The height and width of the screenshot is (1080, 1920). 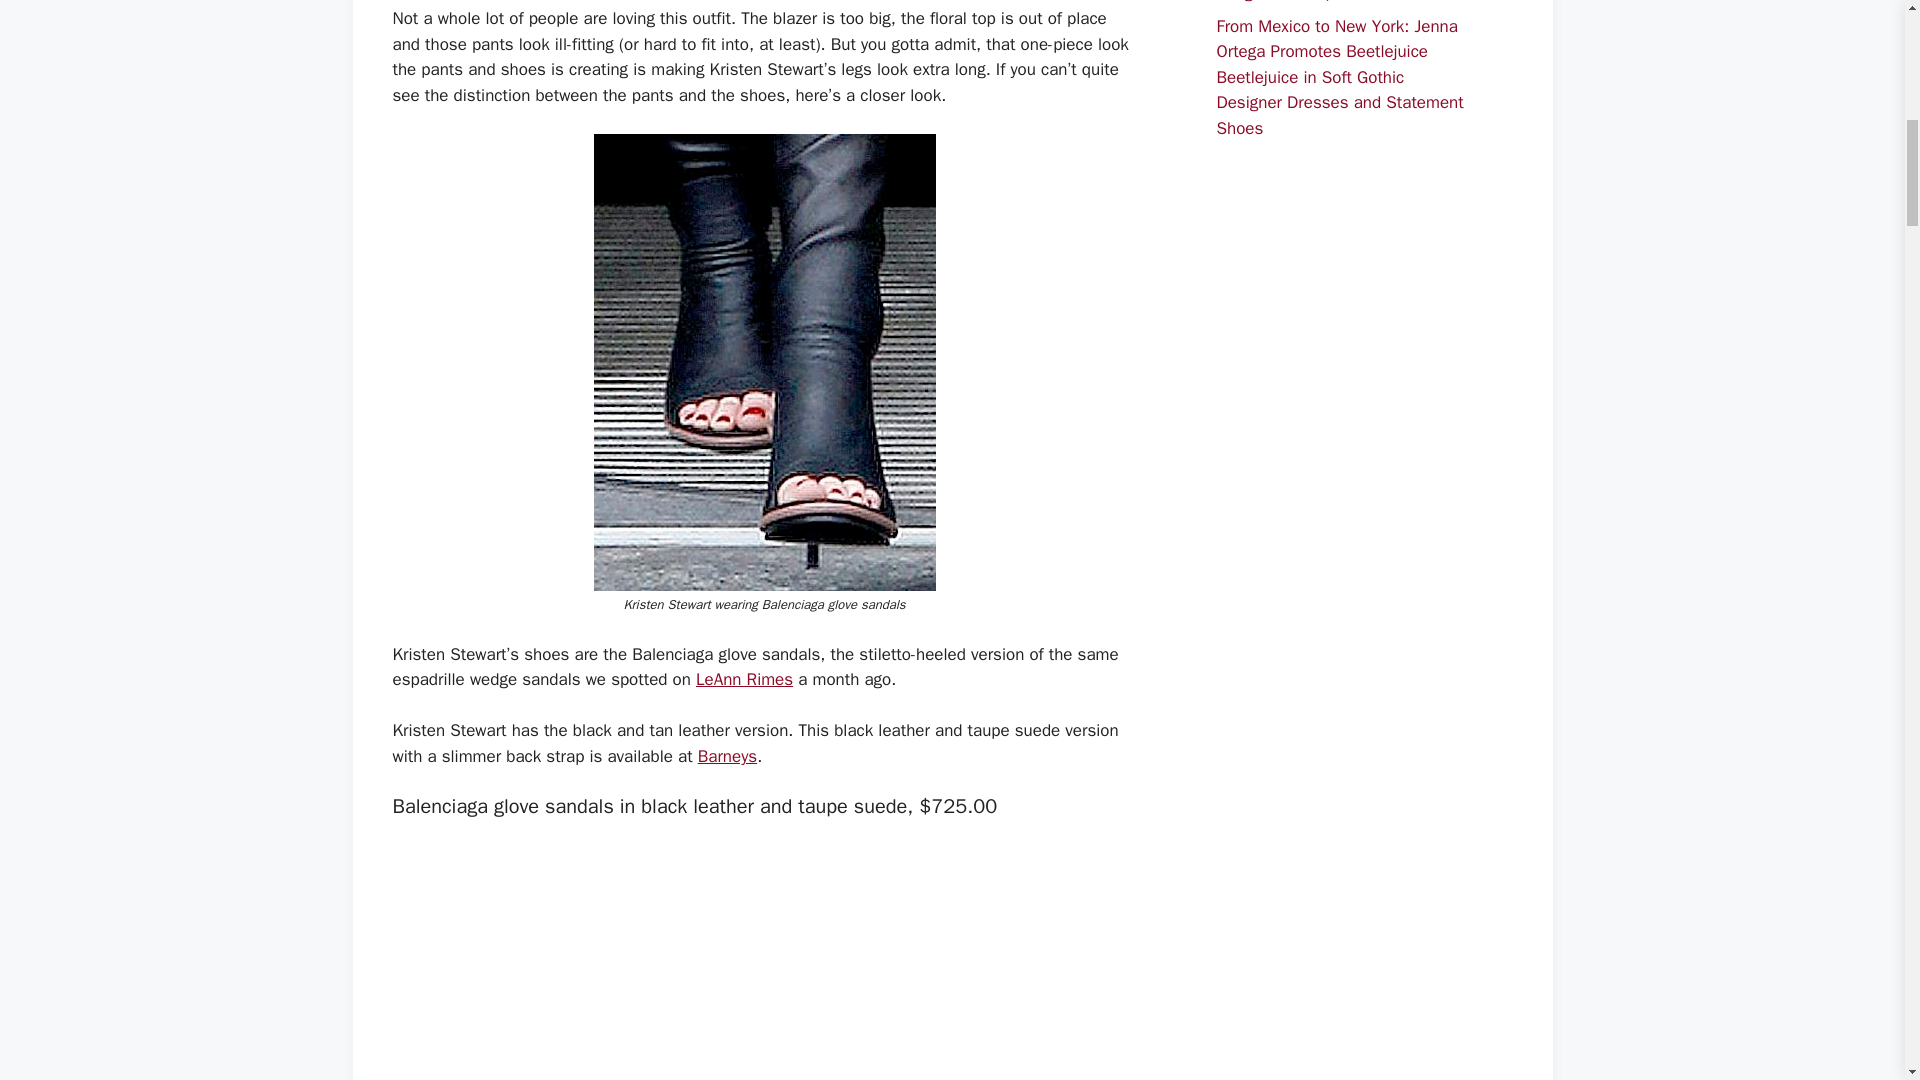 I want to click on Barneys, so click(x=727, y=756).